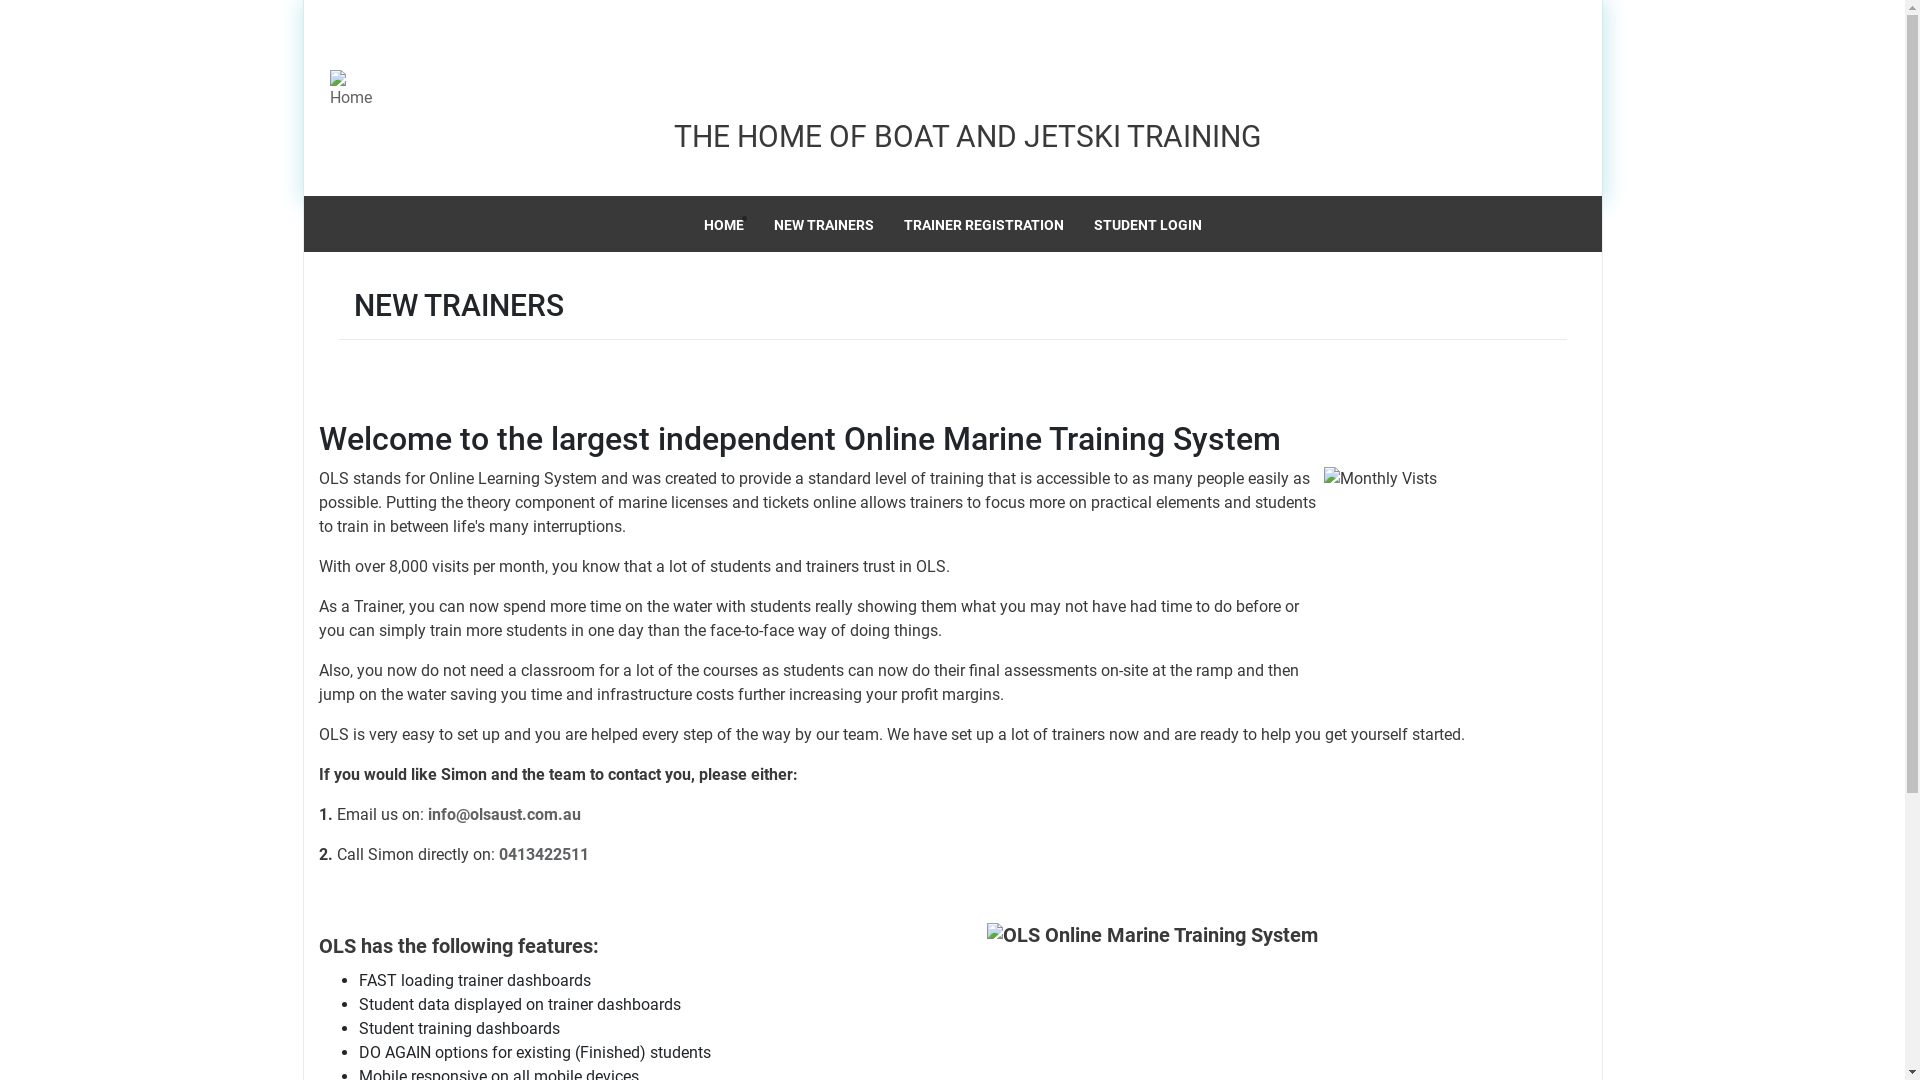 This screenshot has width=1920, height=1080. What do you see at coordinates (543, 854) in the screenshot?
I see `0413422511` at bounding box center [543, 854].